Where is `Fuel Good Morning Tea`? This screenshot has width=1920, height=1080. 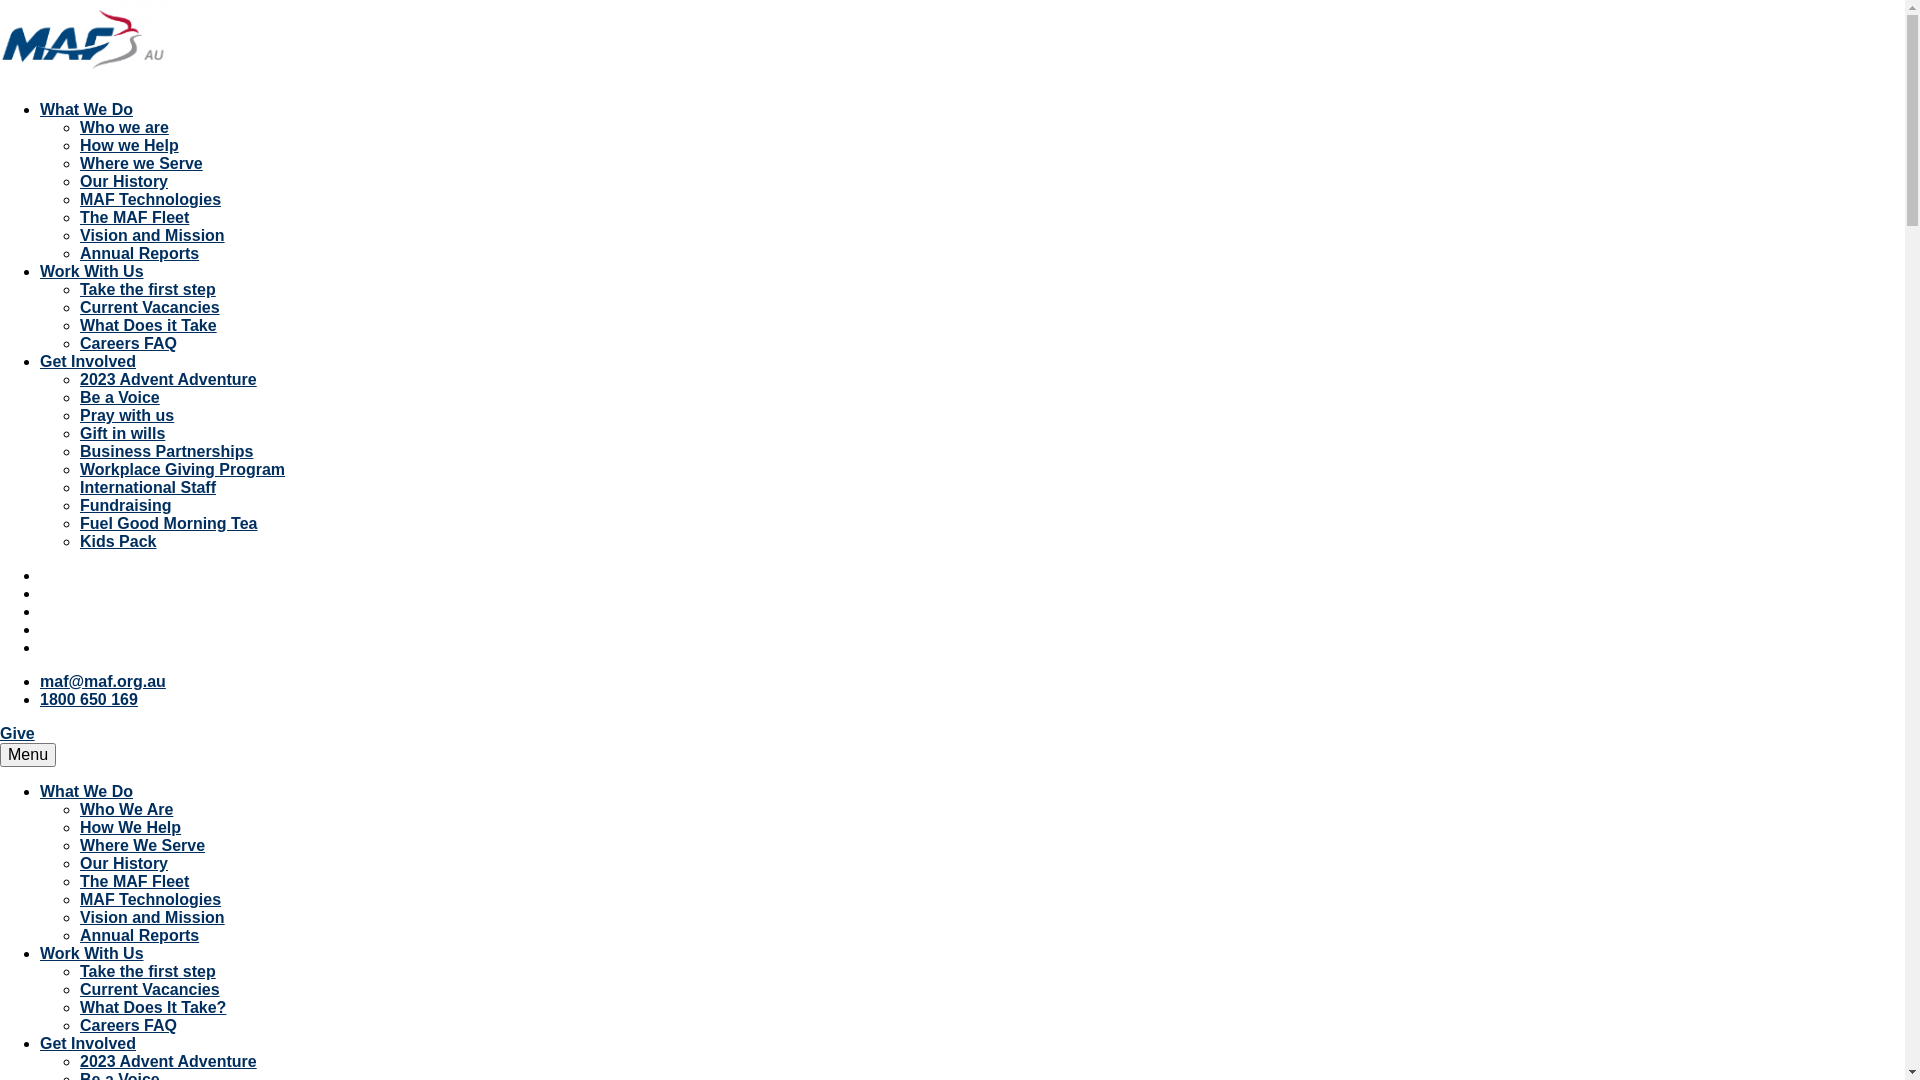
Fuel Good Morning Tea is located at coordinates (168, 524).